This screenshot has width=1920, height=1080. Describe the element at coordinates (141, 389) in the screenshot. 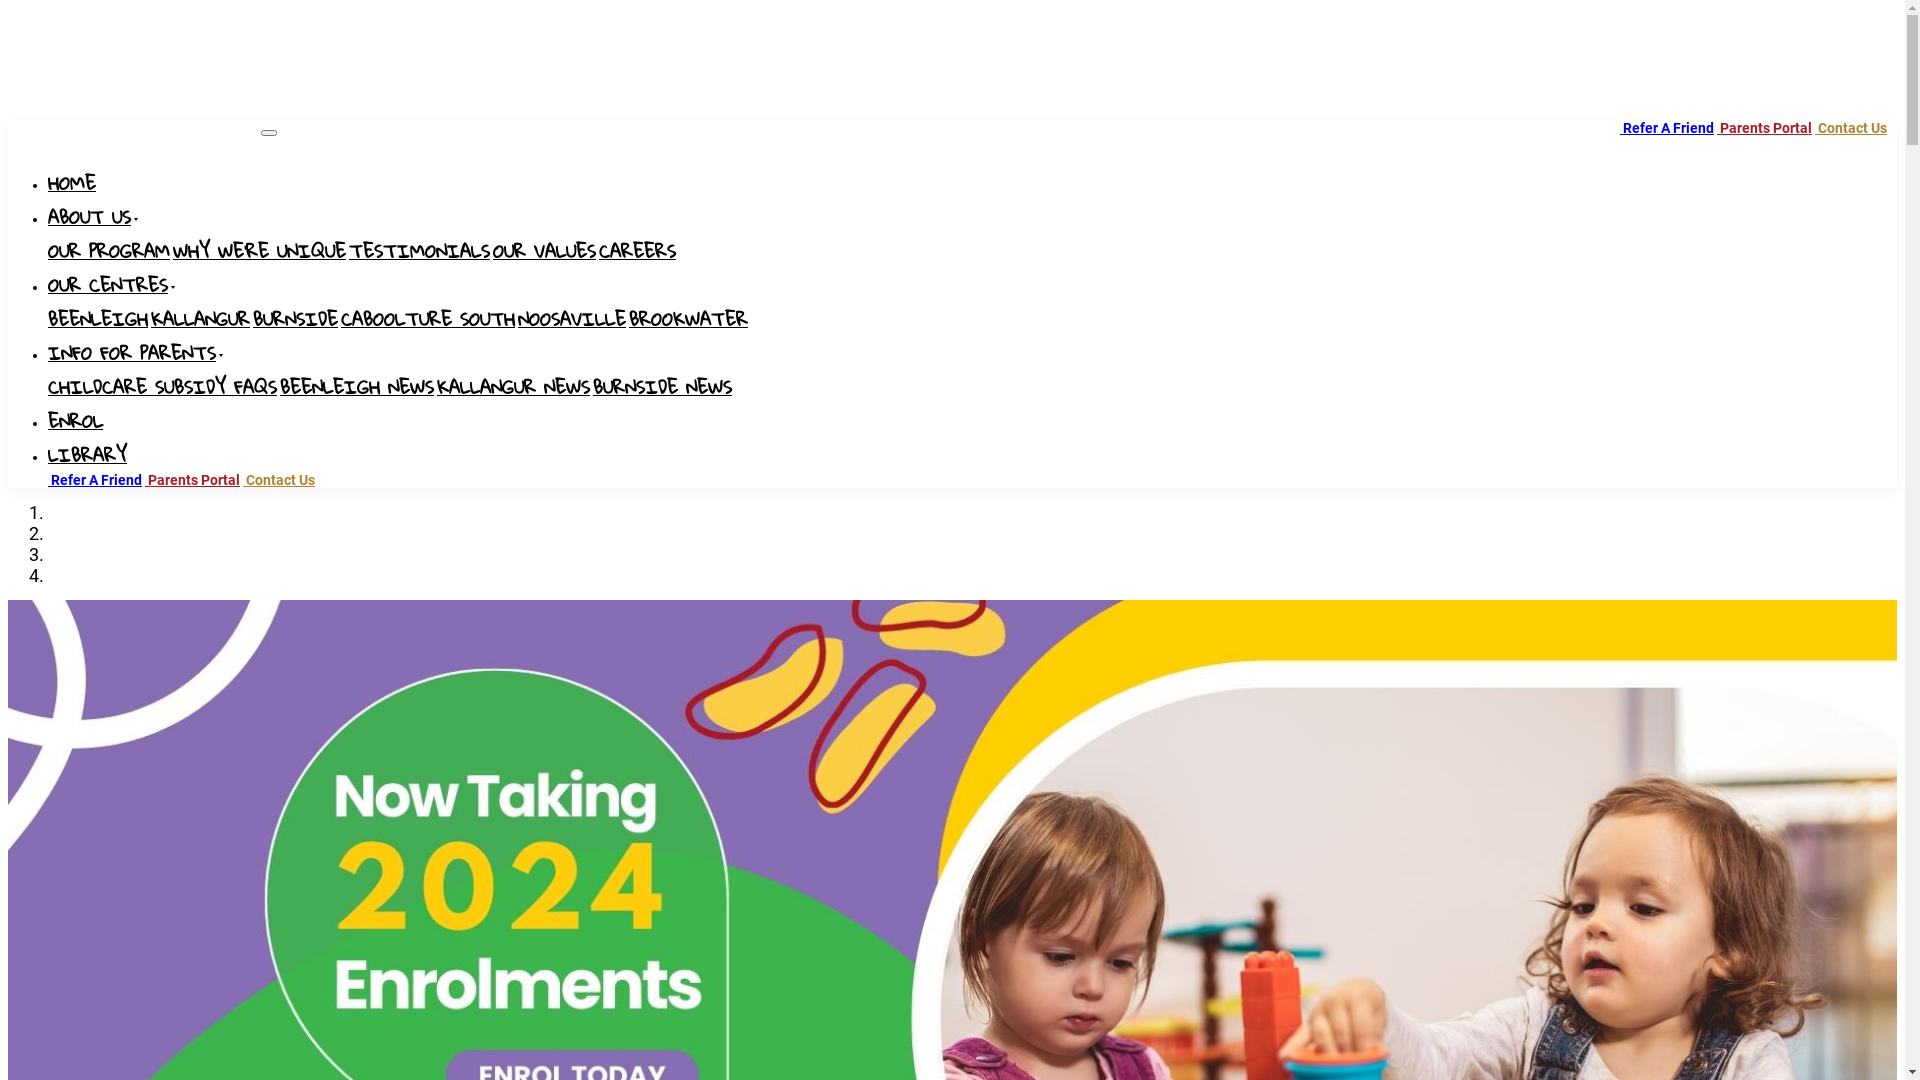

I see `CHILDCARE SUBSIDY` at that location.